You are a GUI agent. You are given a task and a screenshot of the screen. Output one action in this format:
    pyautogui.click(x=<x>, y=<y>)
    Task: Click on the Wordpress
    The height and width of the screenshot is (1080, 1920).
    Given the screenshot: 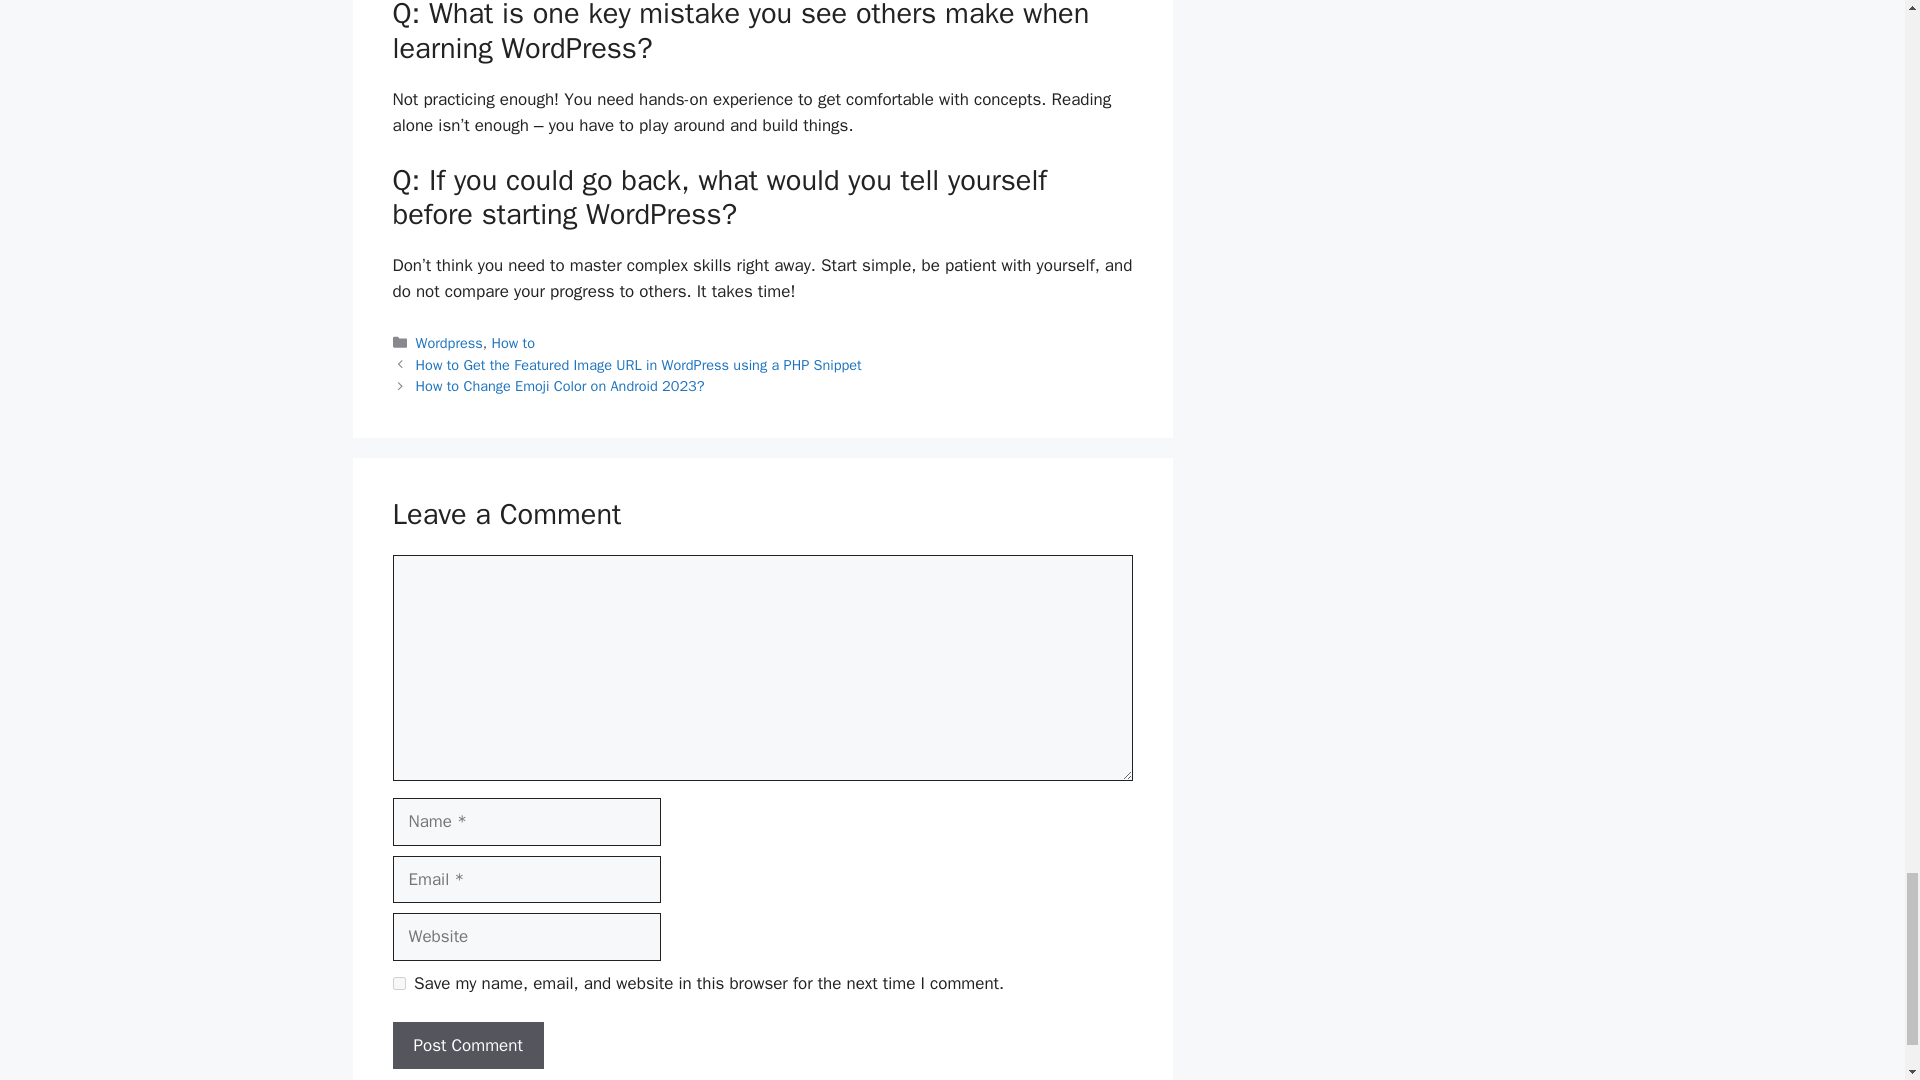 What is the action you would take?
    pyautogui.click(x=450, y=342)
    